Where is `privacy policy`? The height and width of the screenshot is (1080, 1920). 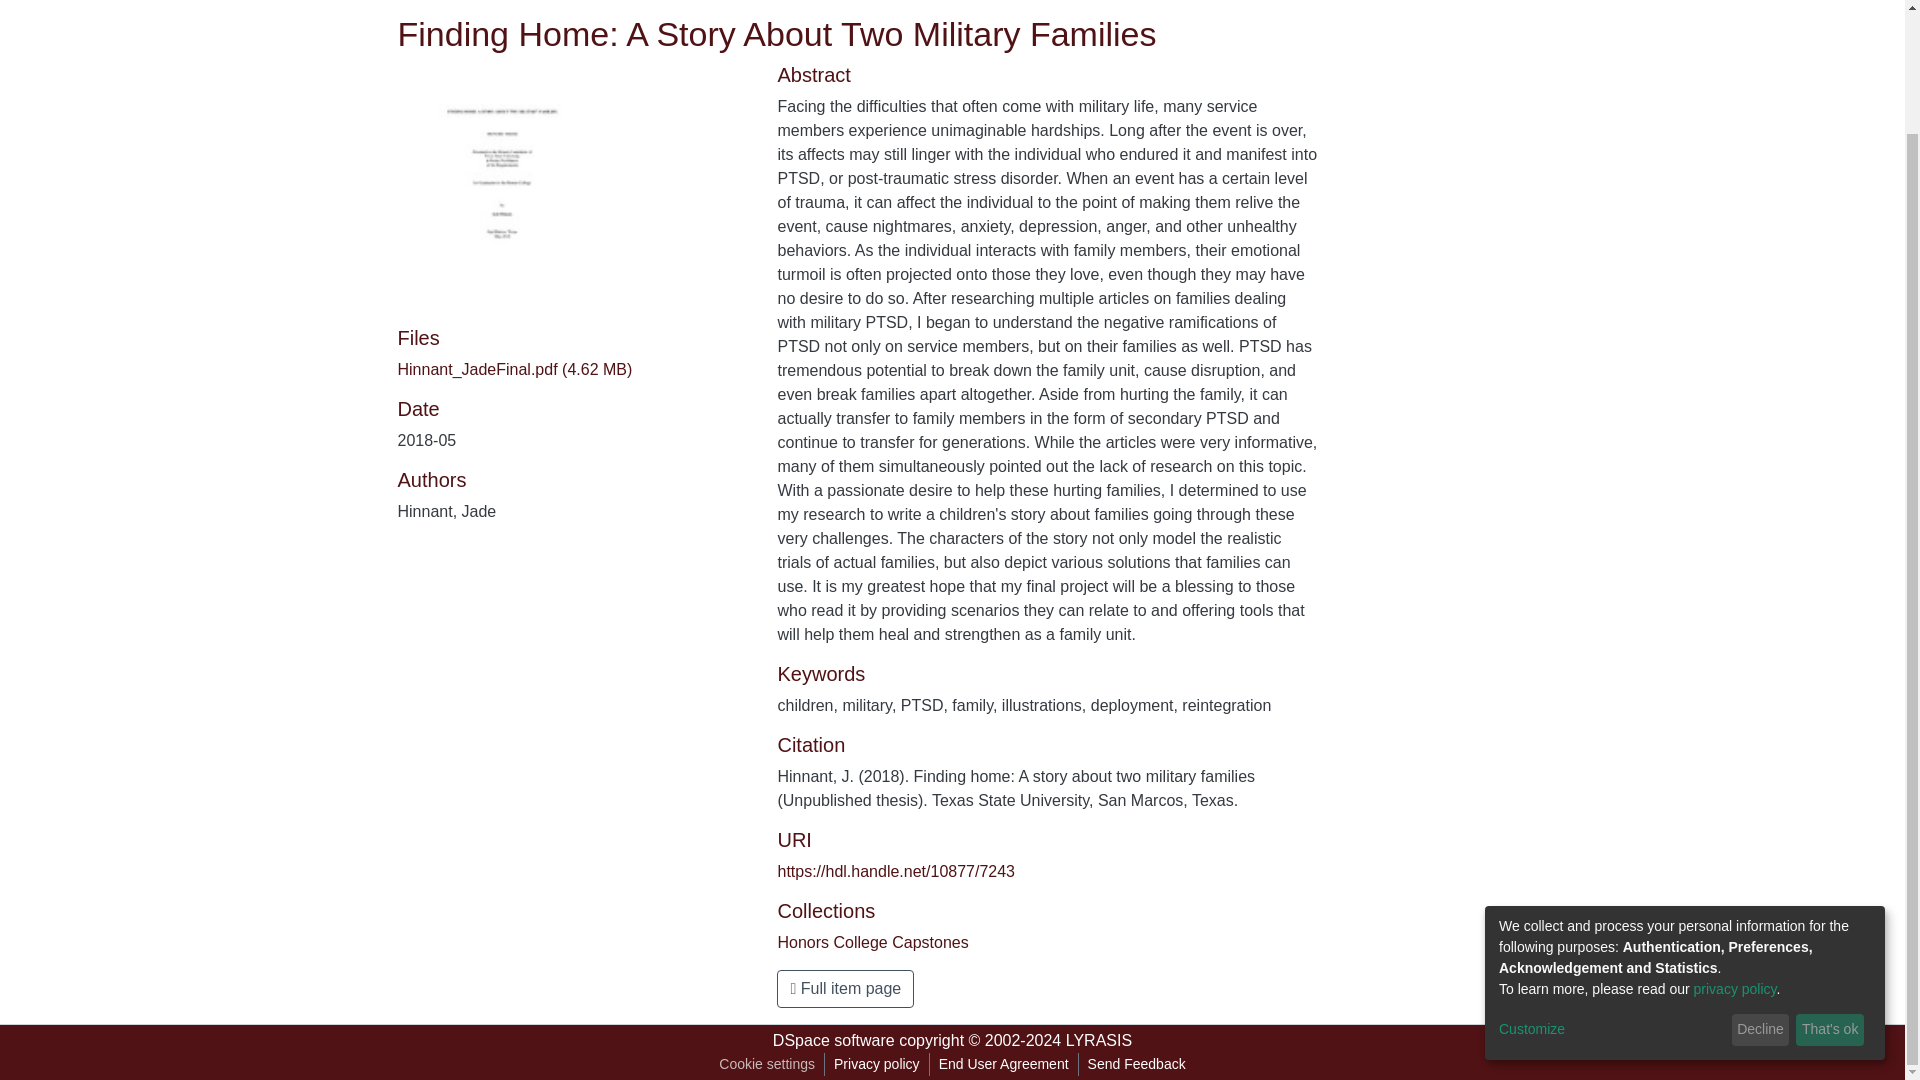
privacy policy is located at coordinates (1735, 850).